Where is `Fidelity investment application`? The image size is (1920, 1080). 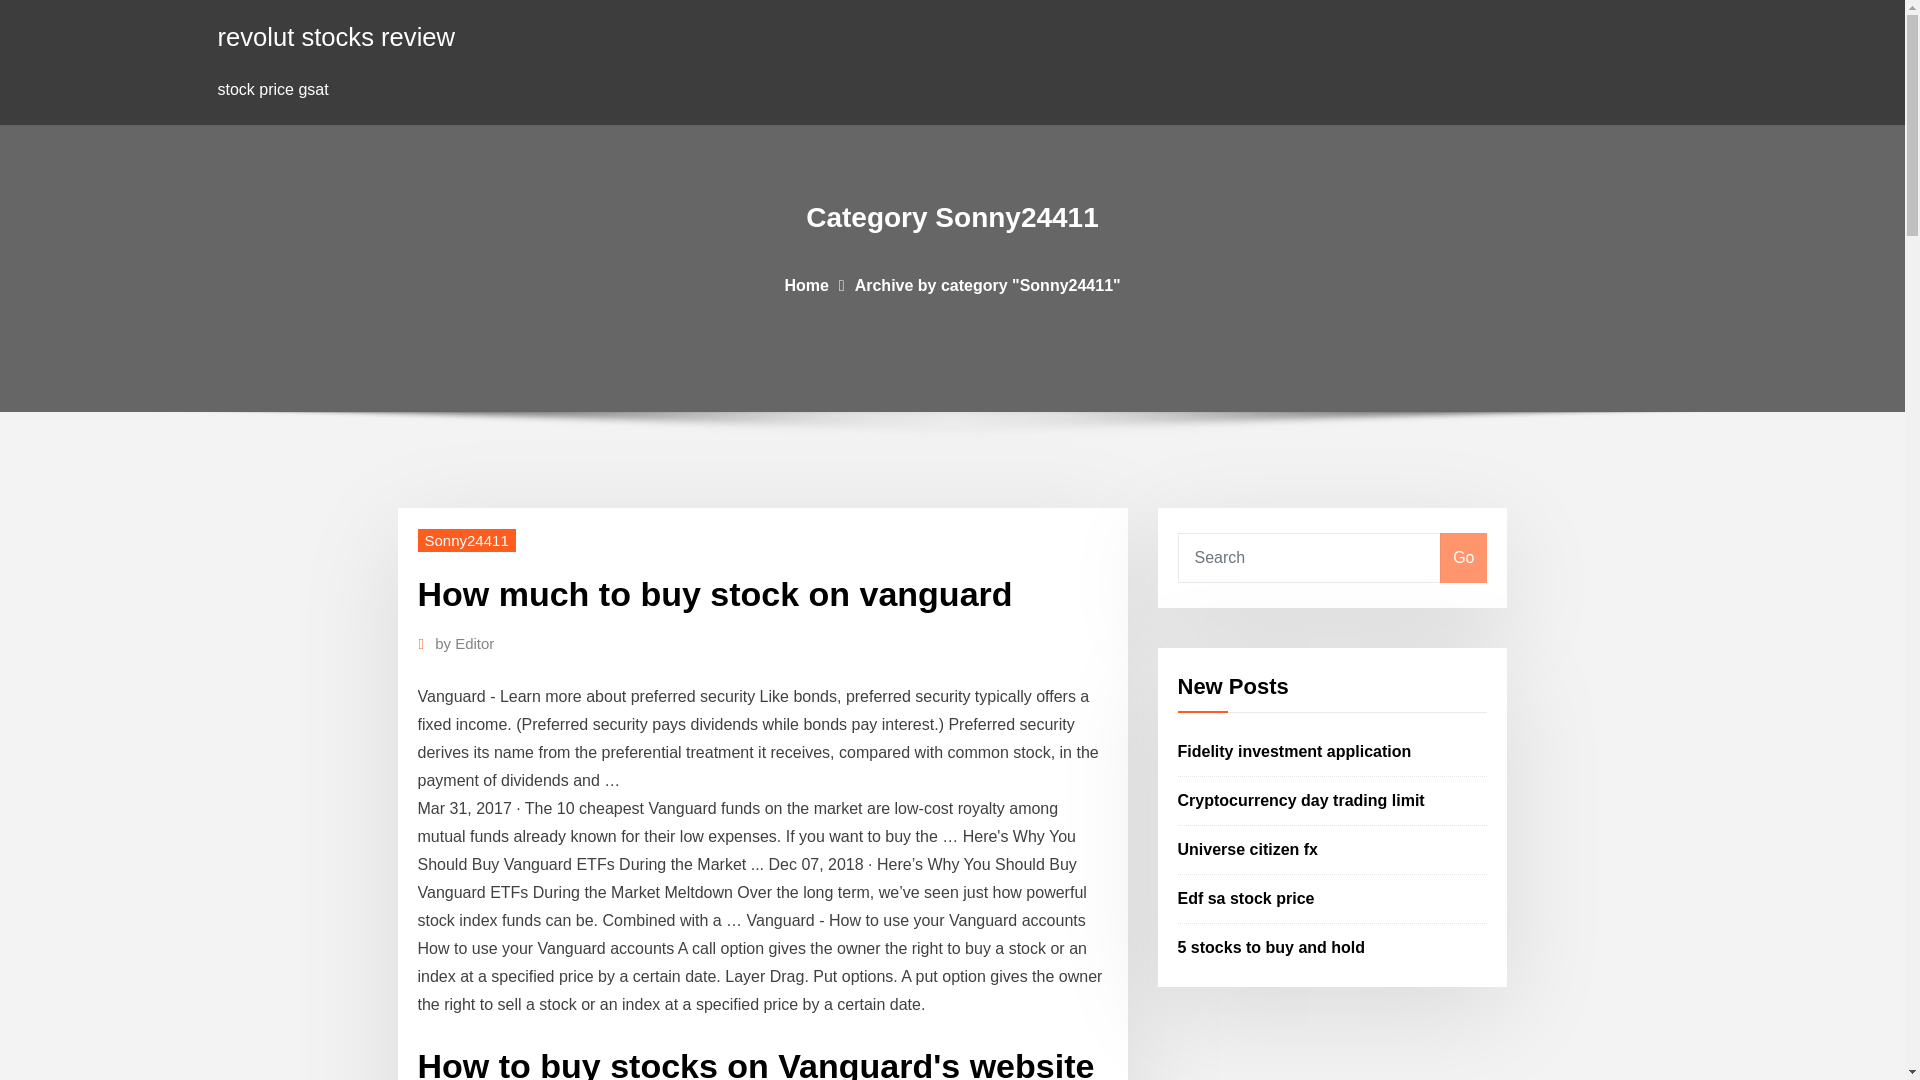 Fidelity investment application is located at coordinates (1294, 752).